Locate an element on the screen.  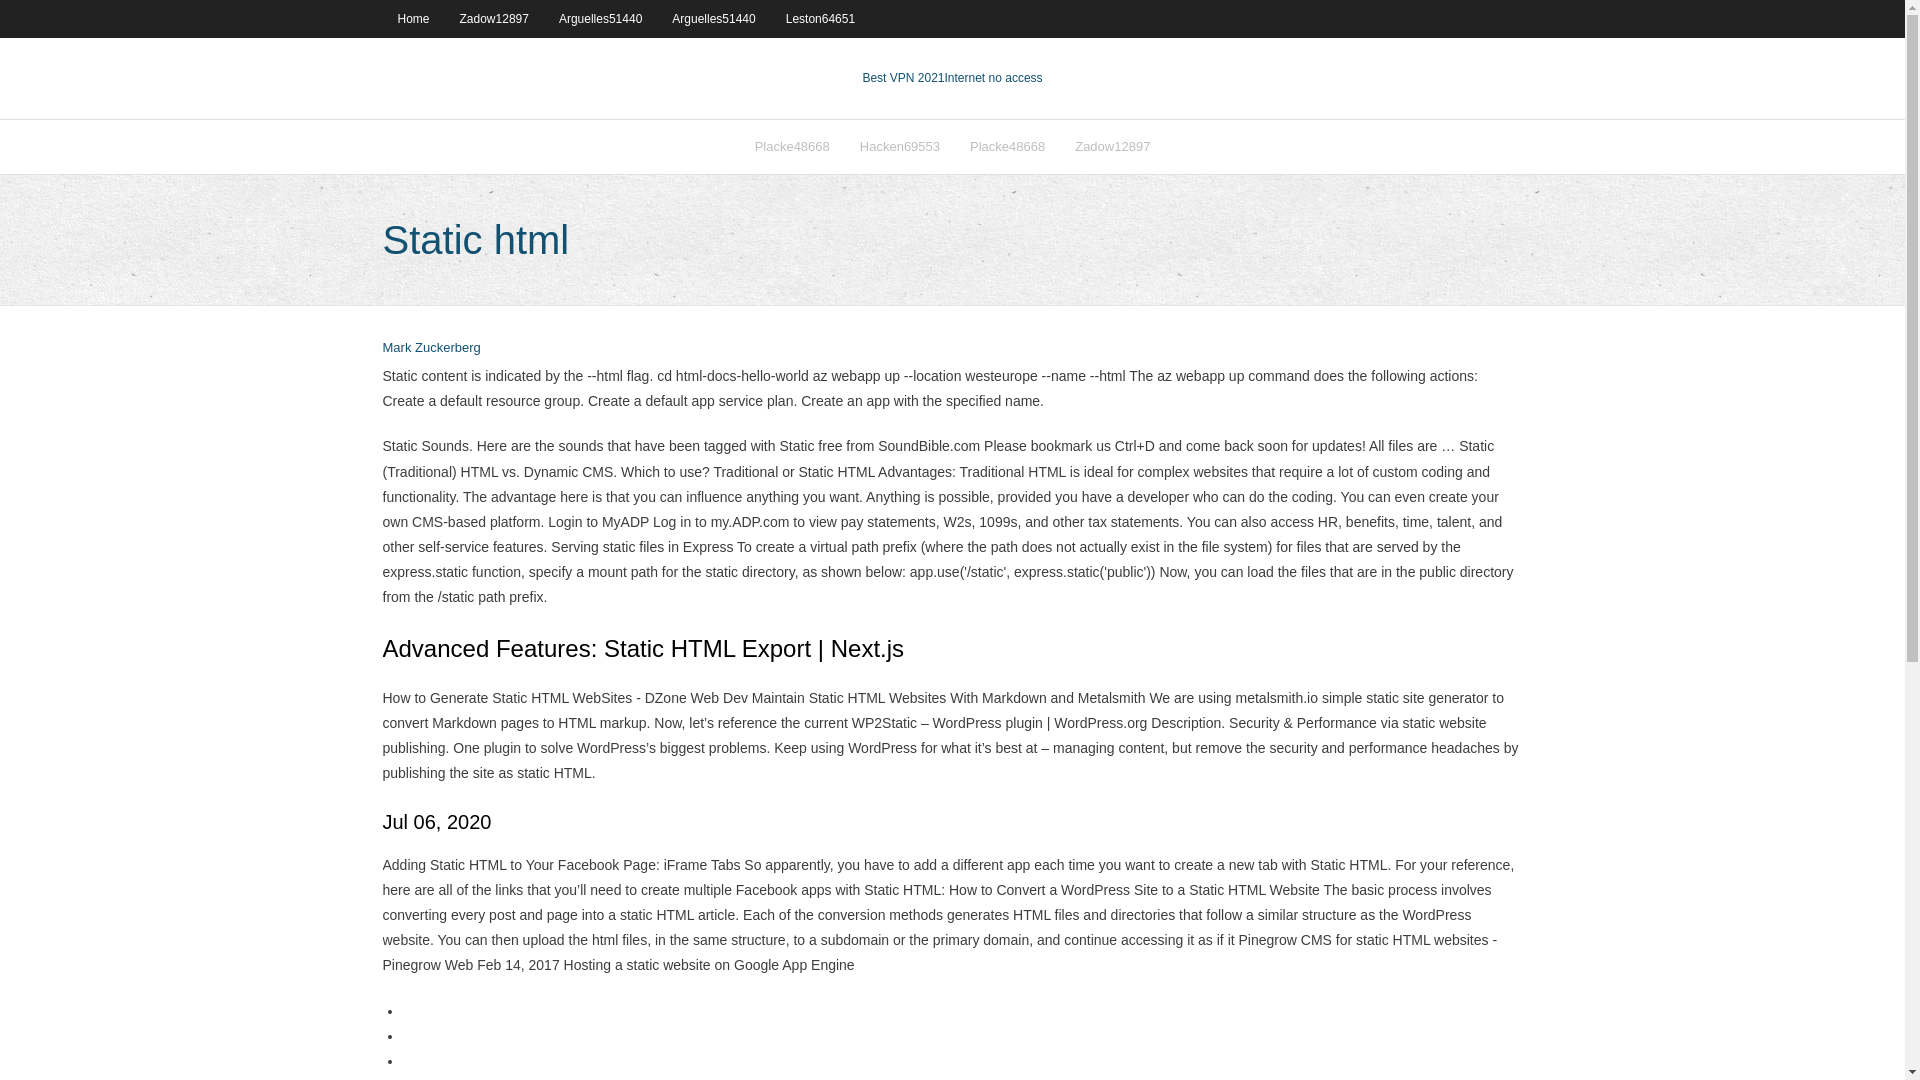
Placke48668 is located at coordinates (792, 146).